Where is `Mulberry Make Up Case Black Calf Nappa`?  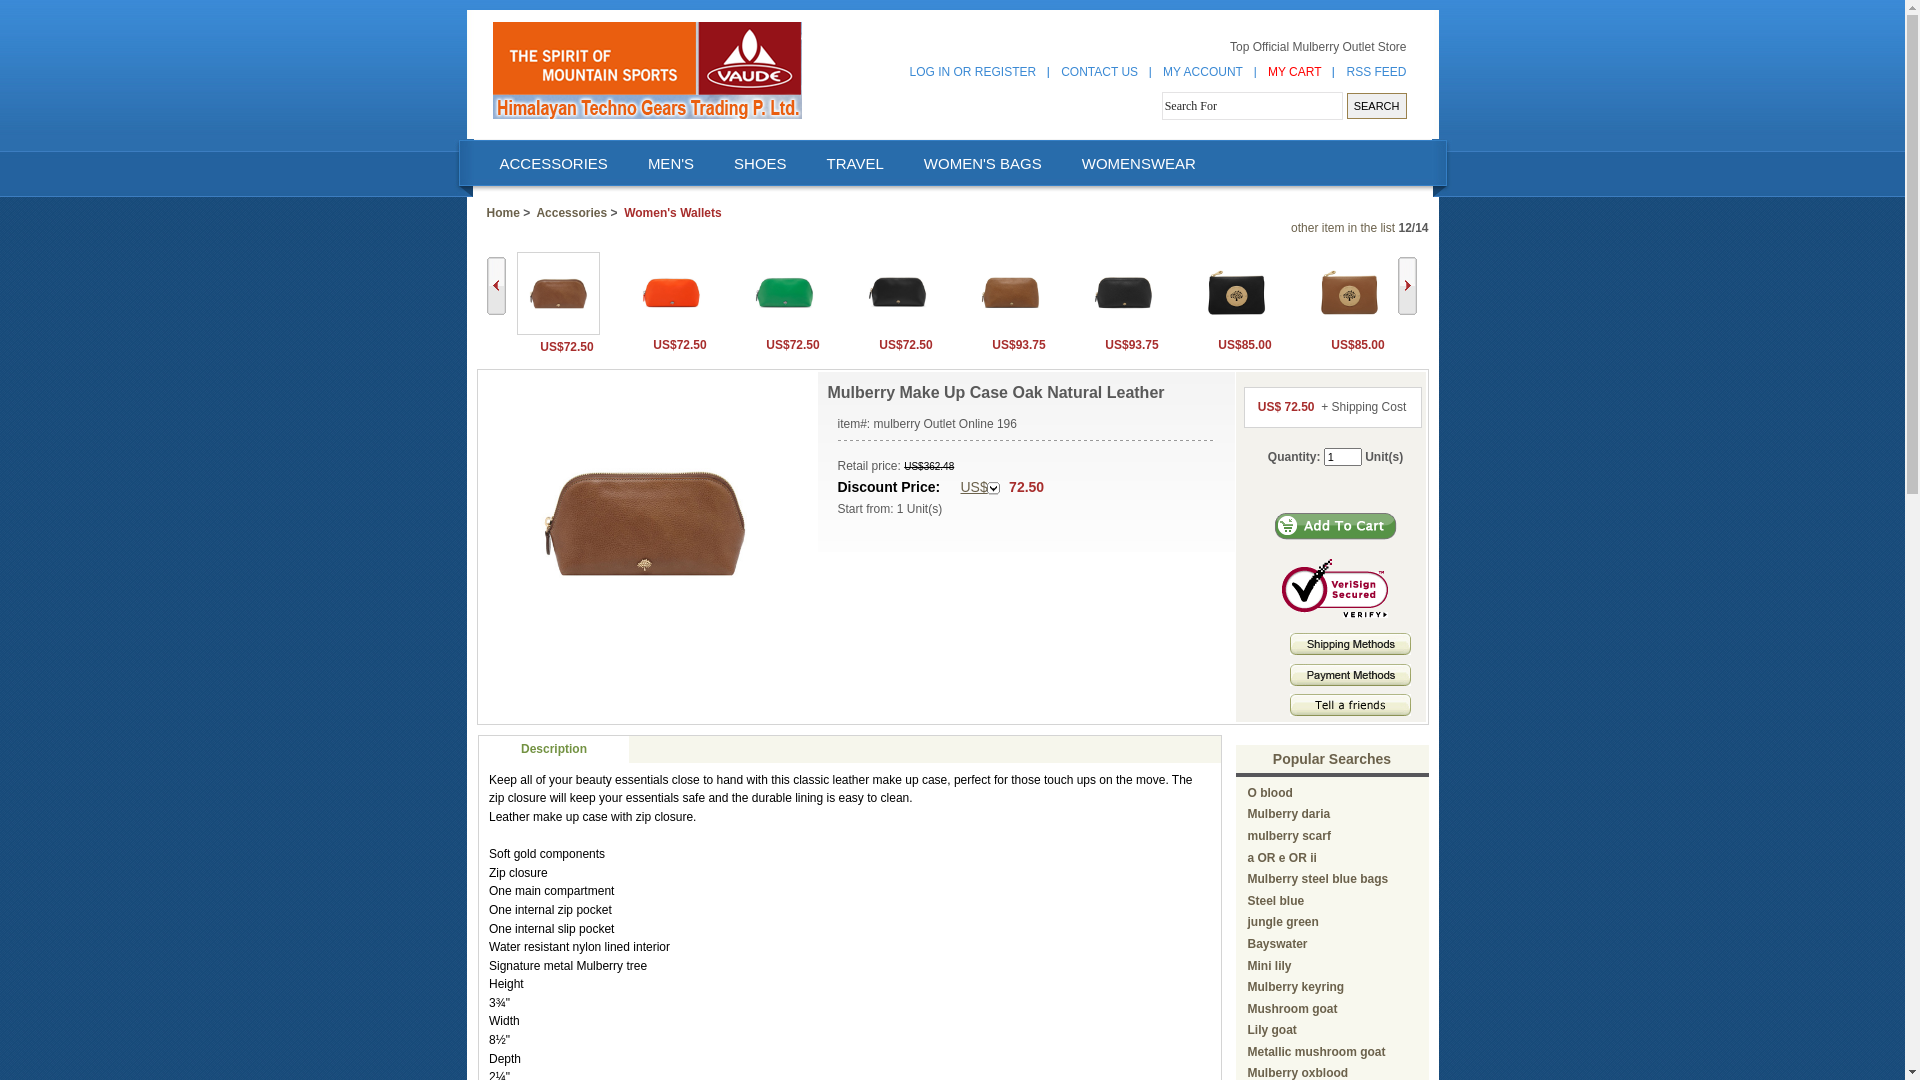
Mulberry Make Up Case Black Calf Nappa is located at coordinates (896, 329).